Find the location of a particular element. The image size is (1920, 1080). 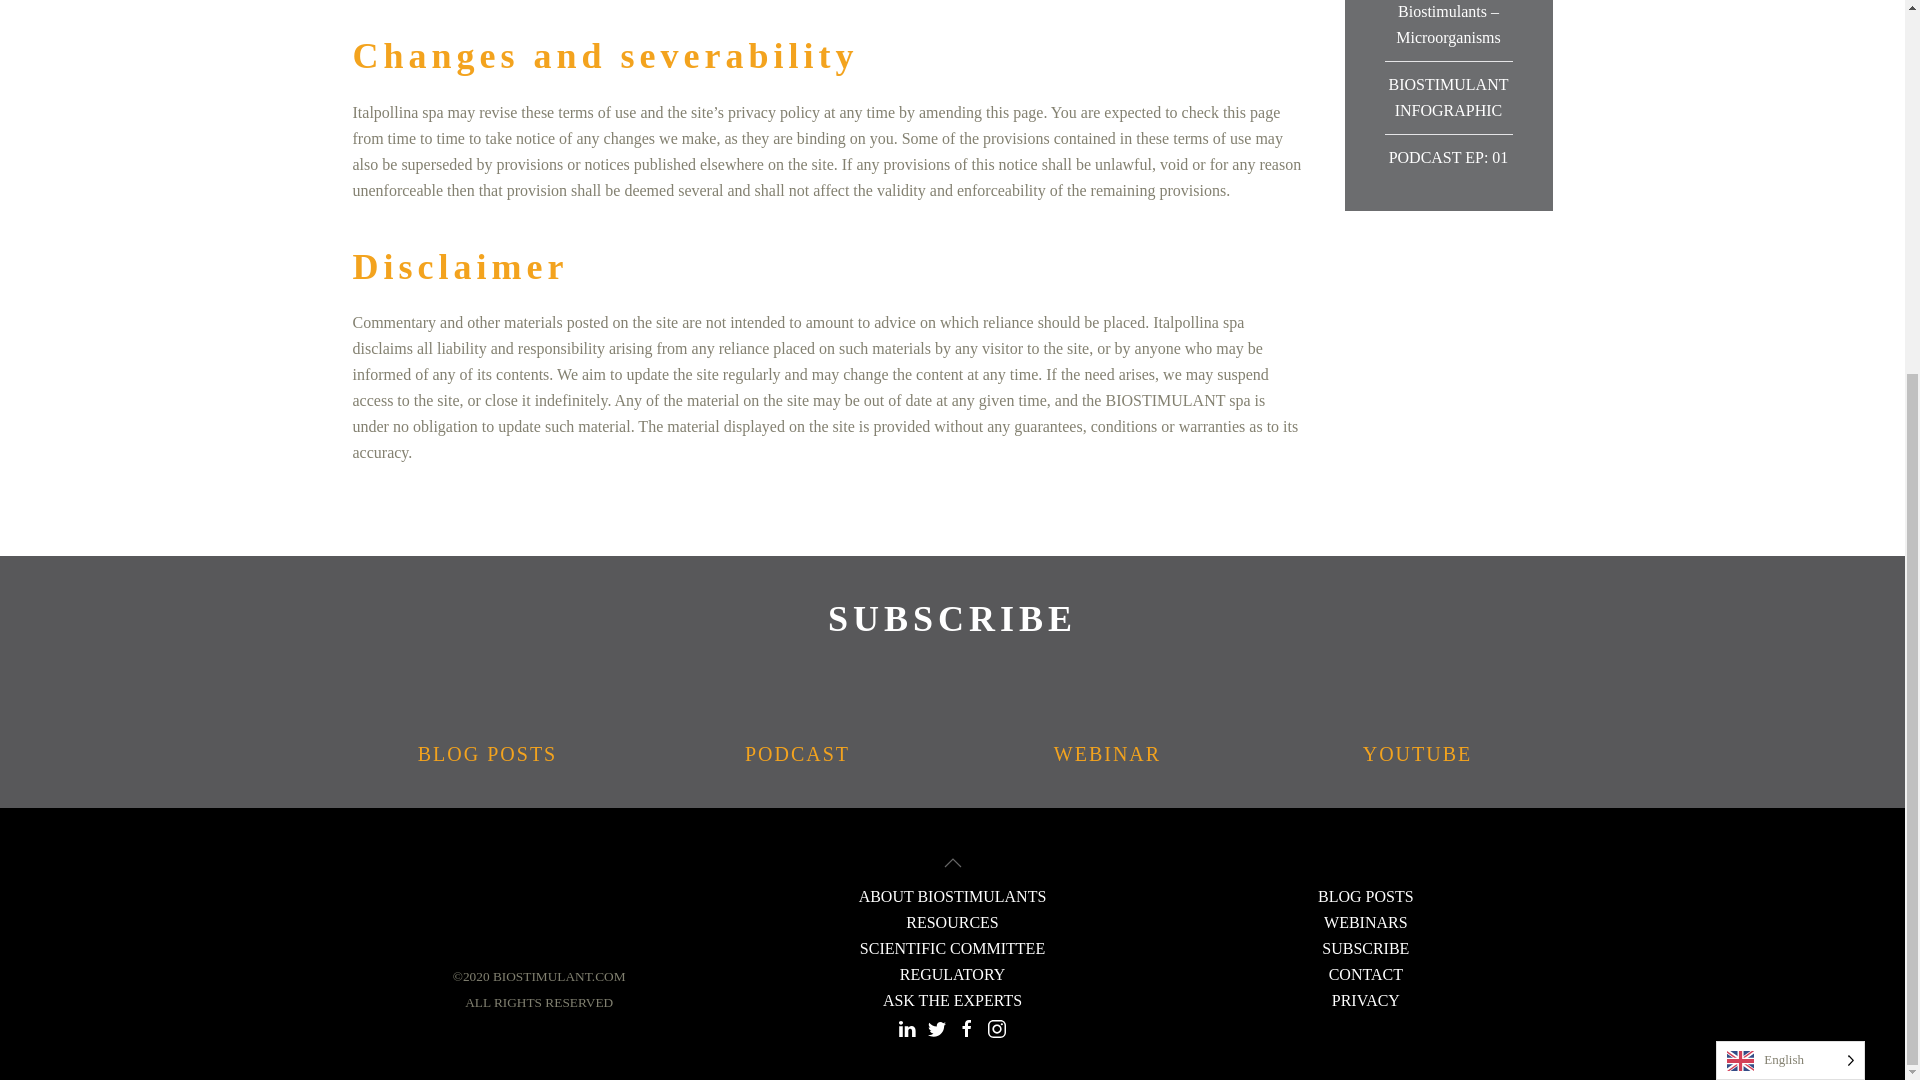

SCIENTIFIC COMMITTEE is located at coordinates (952, 948).